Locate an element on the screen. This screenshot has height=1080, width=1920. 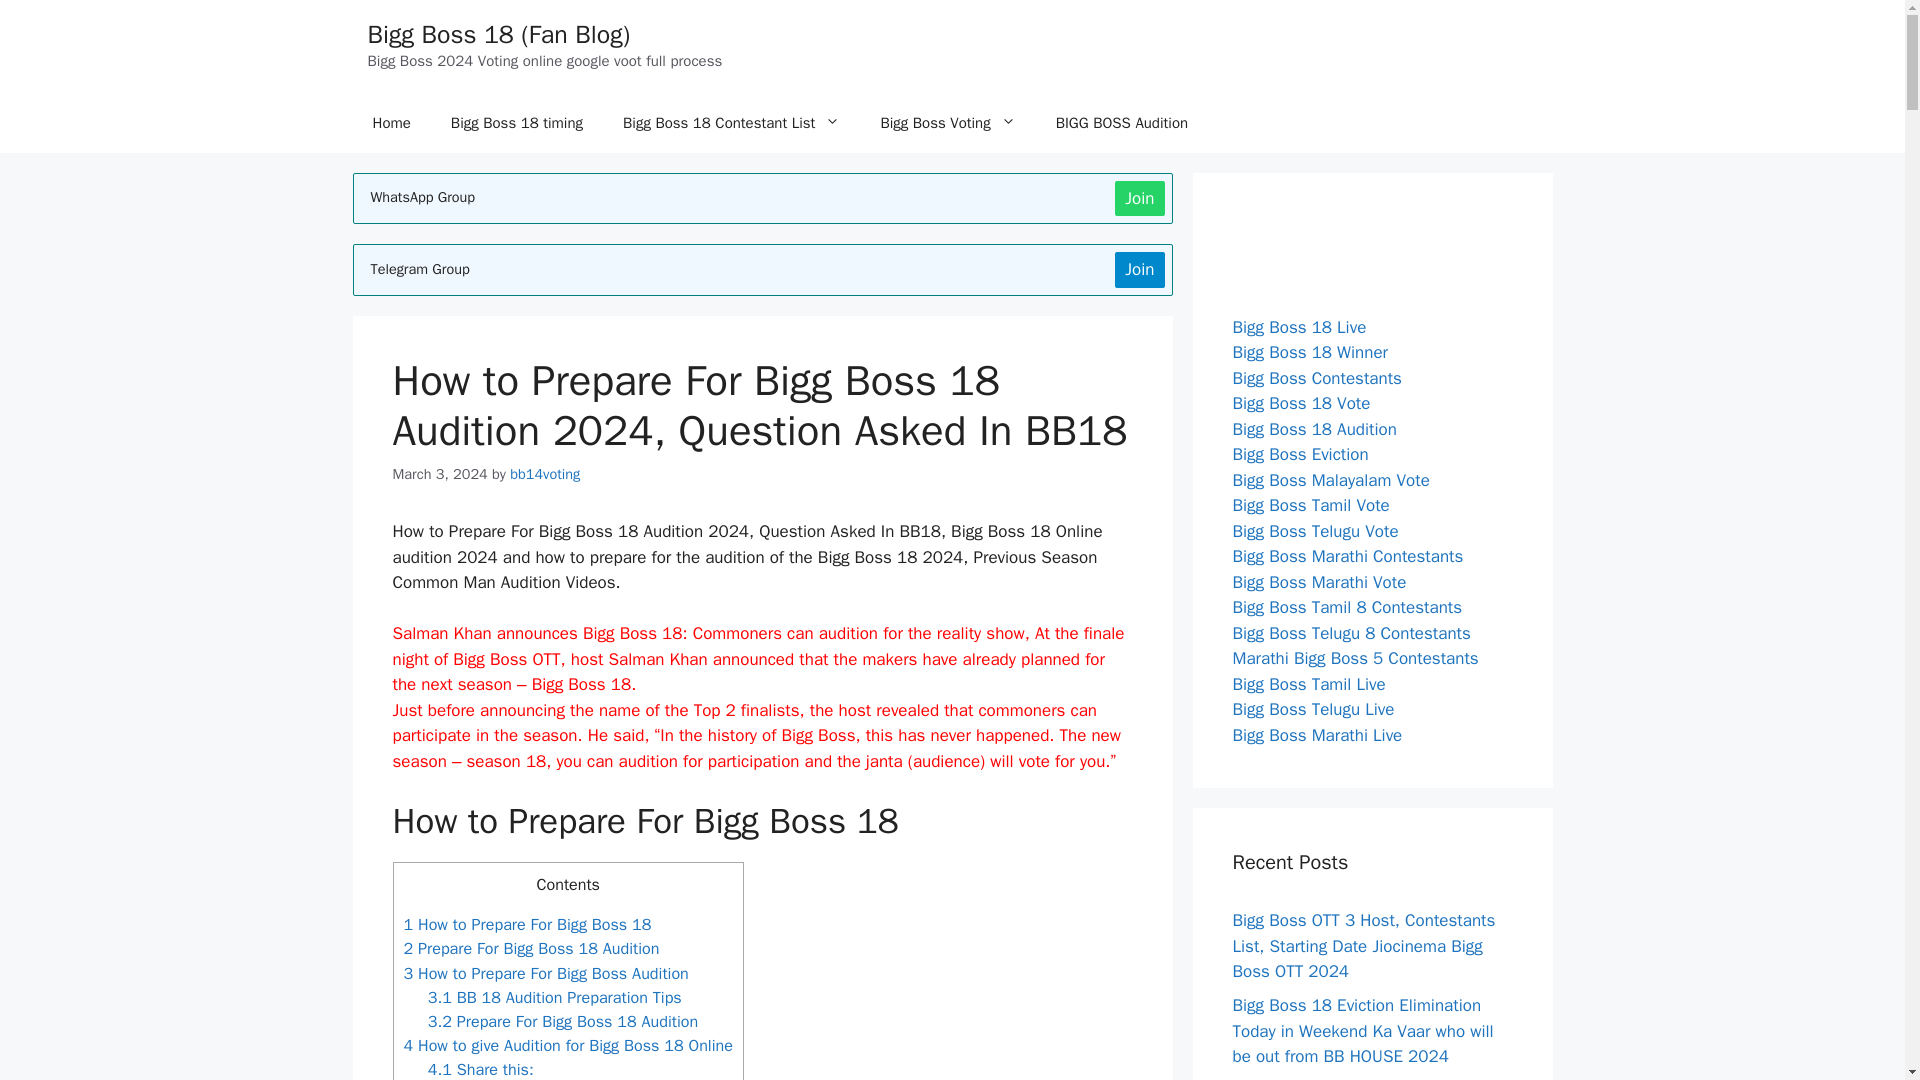
Bigg Boss 18 timing is located at coordinates (516, 122).